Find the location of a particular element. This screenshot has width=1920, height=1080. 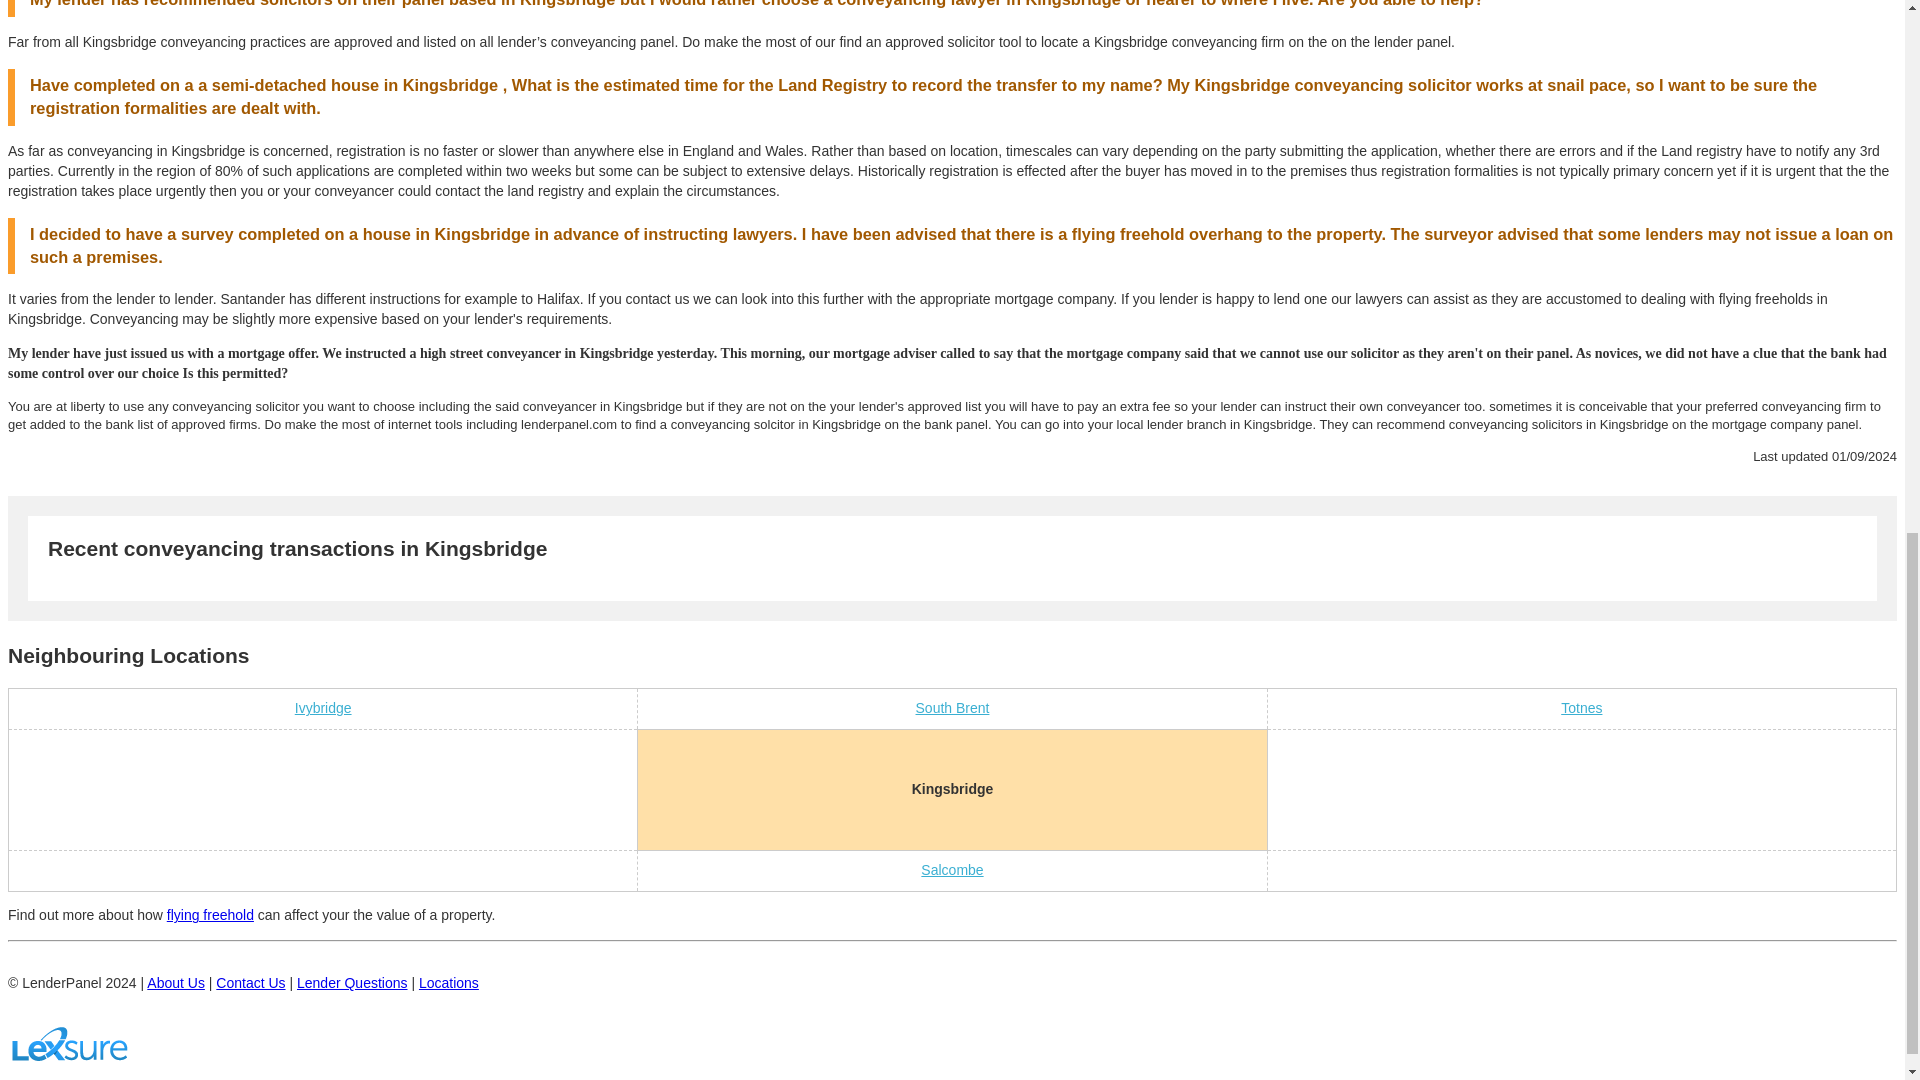

Totnes is located at coordinates (1580, 708).